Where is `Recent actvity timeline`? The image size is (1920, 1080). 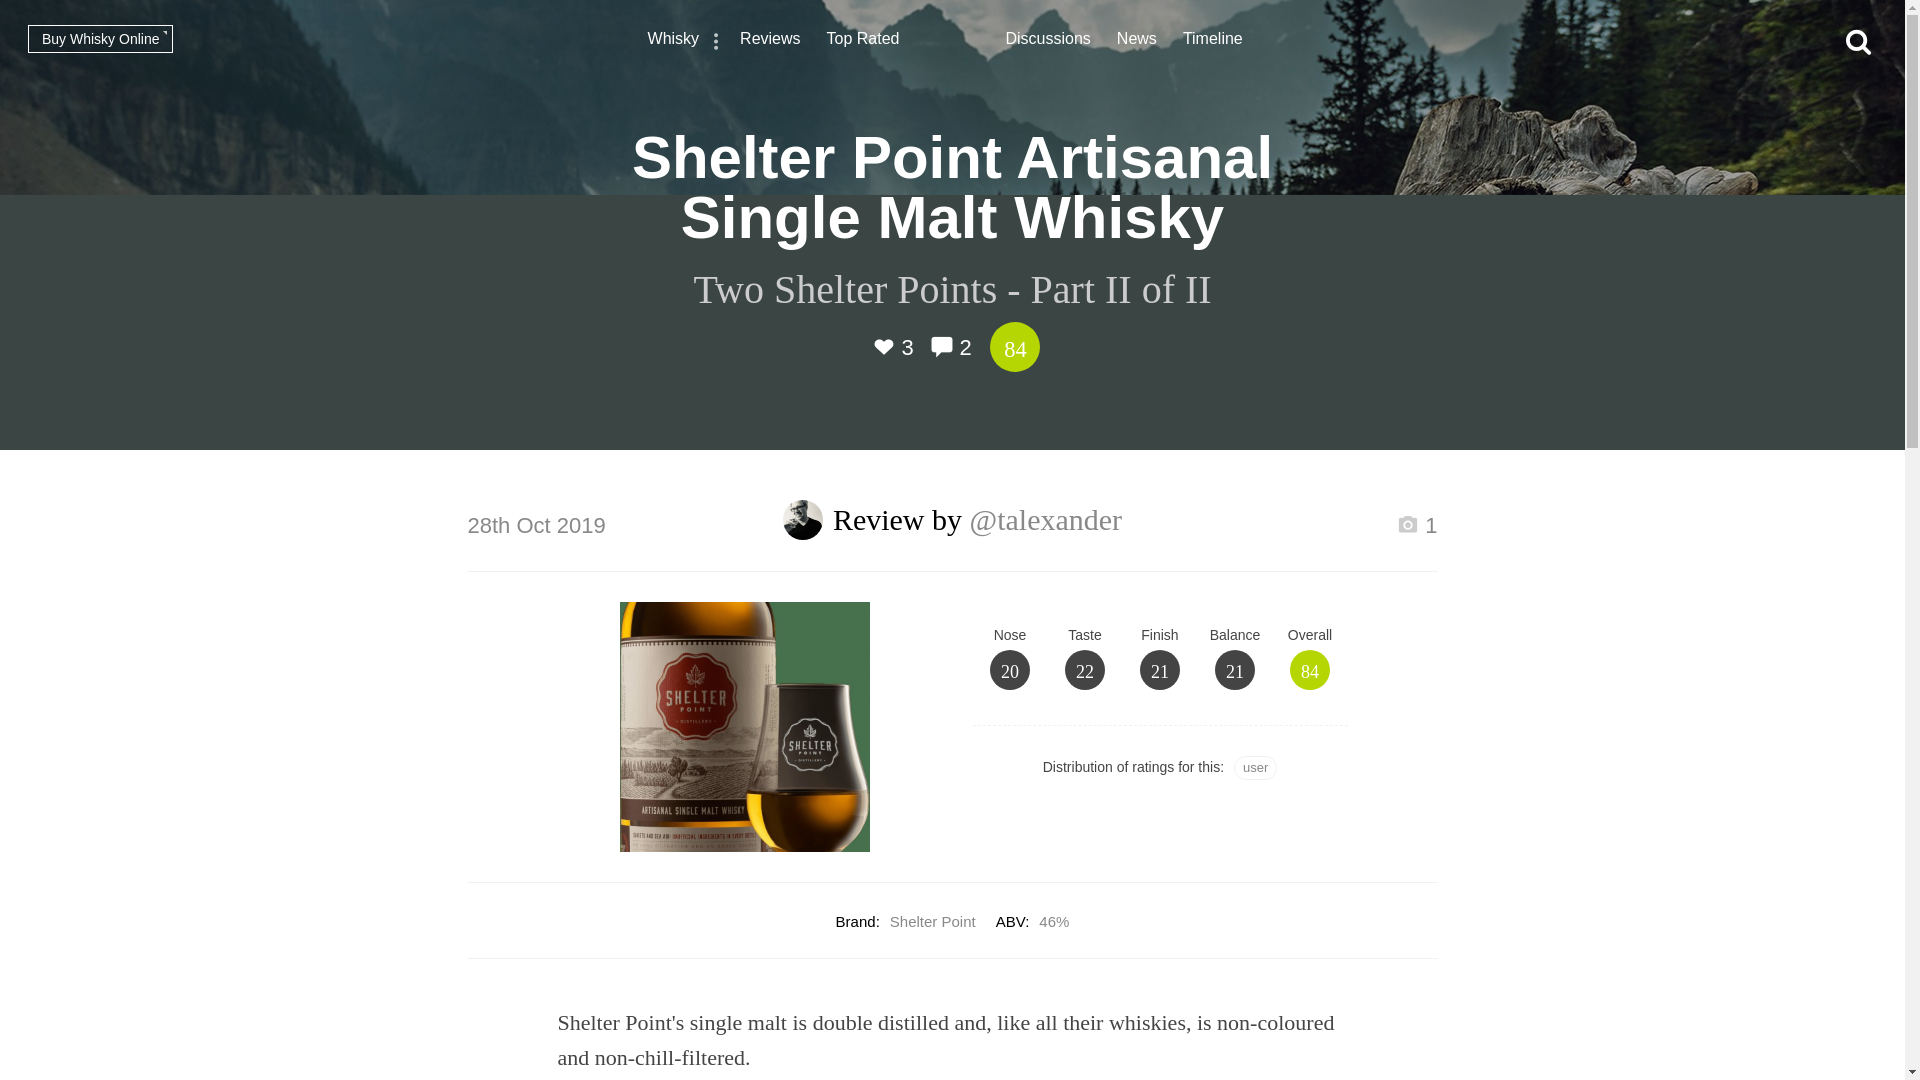 Recent actvity timeline is located at coordinates (1212, 41).